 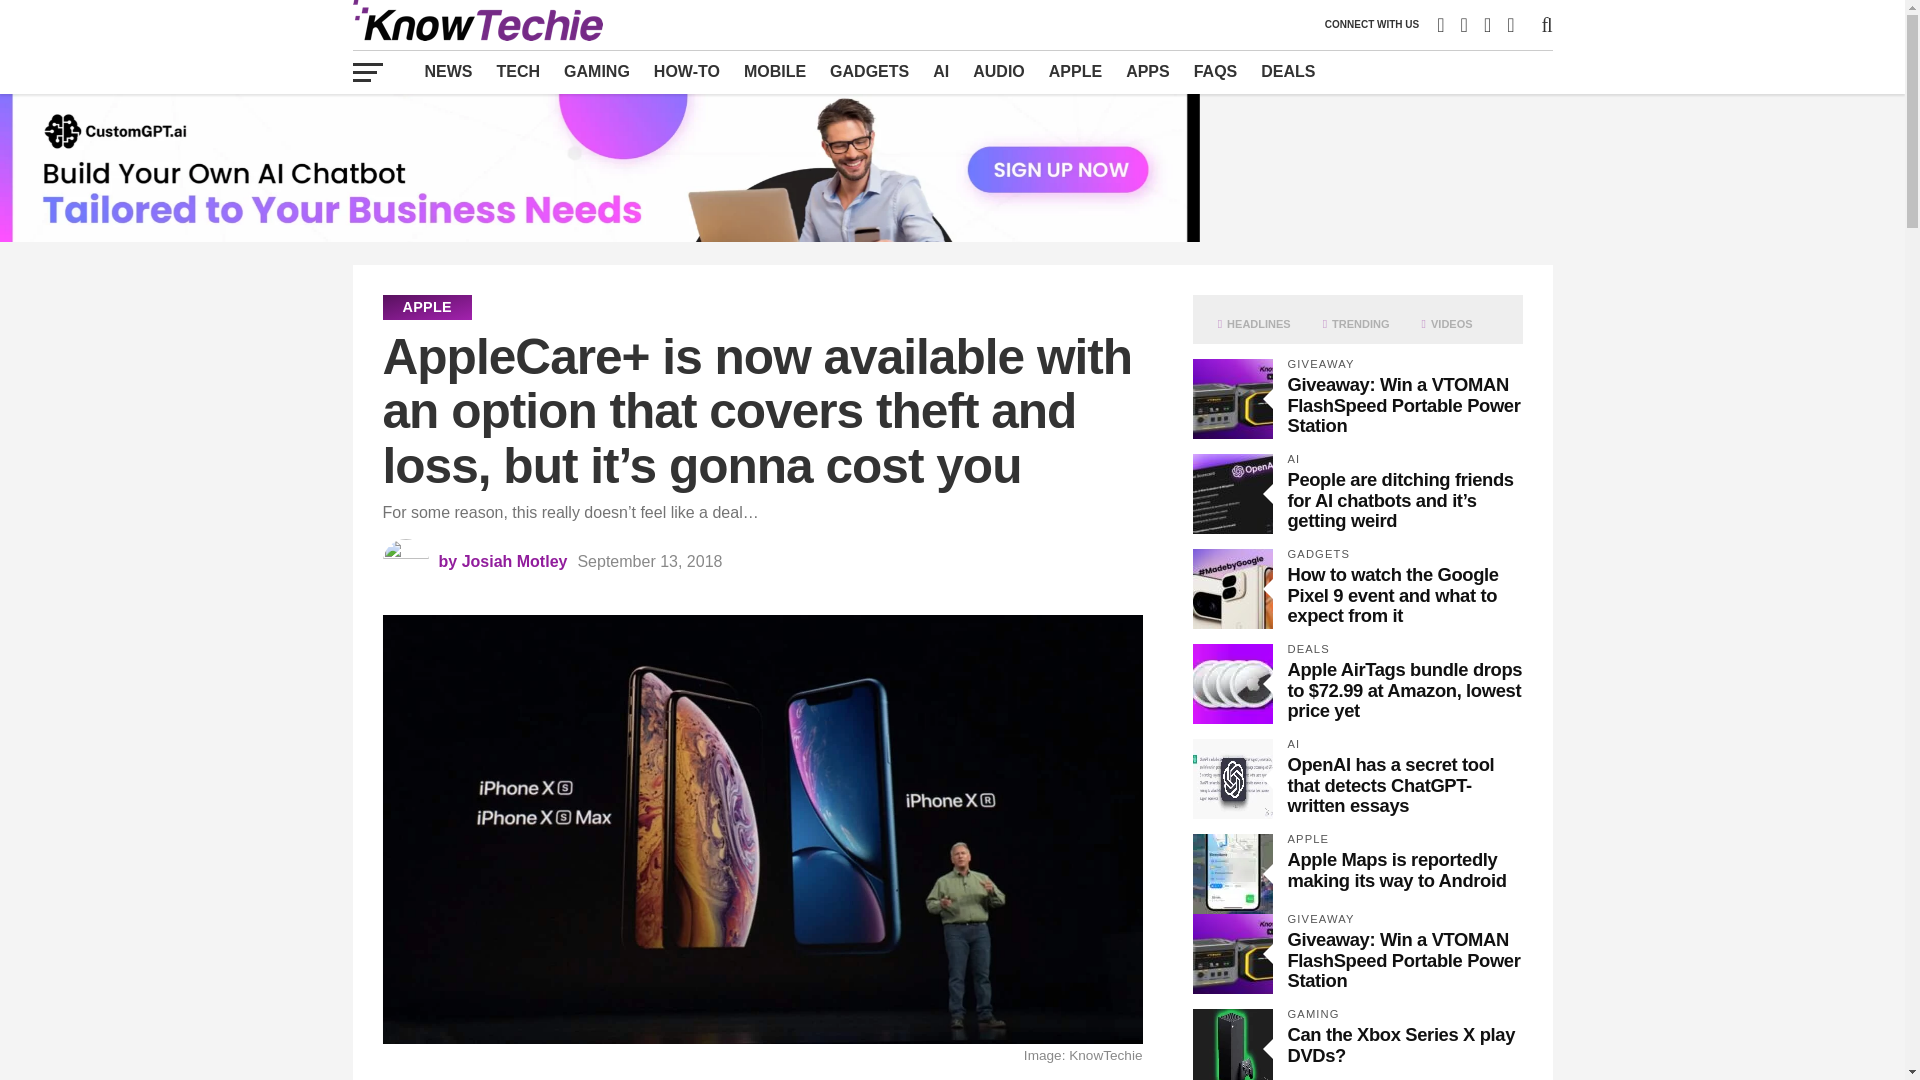 What do you see at coordinates (1216, 71) in the screenshot?
I see `FAQS` at bounding box center [1216, 71].